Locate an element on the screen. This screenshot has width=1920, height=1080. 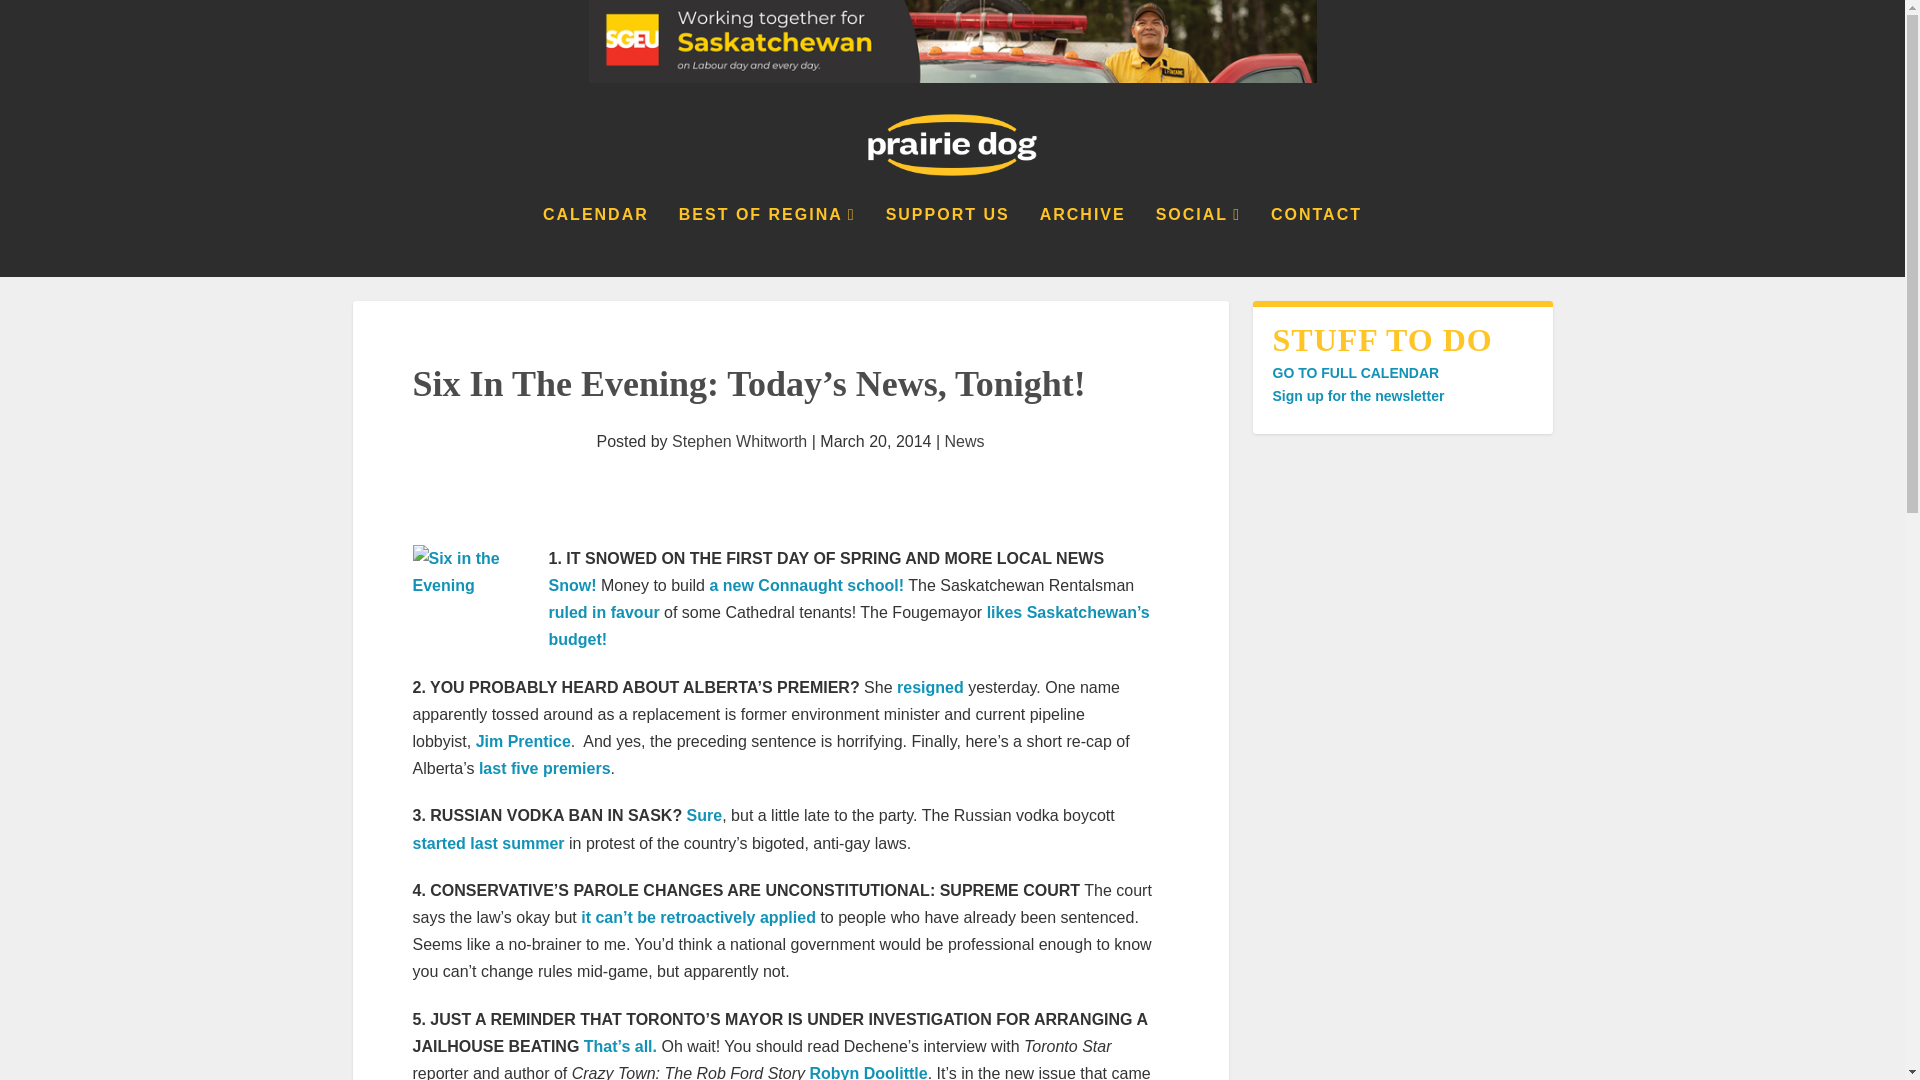
CJME is located at coordinates (571, 585).